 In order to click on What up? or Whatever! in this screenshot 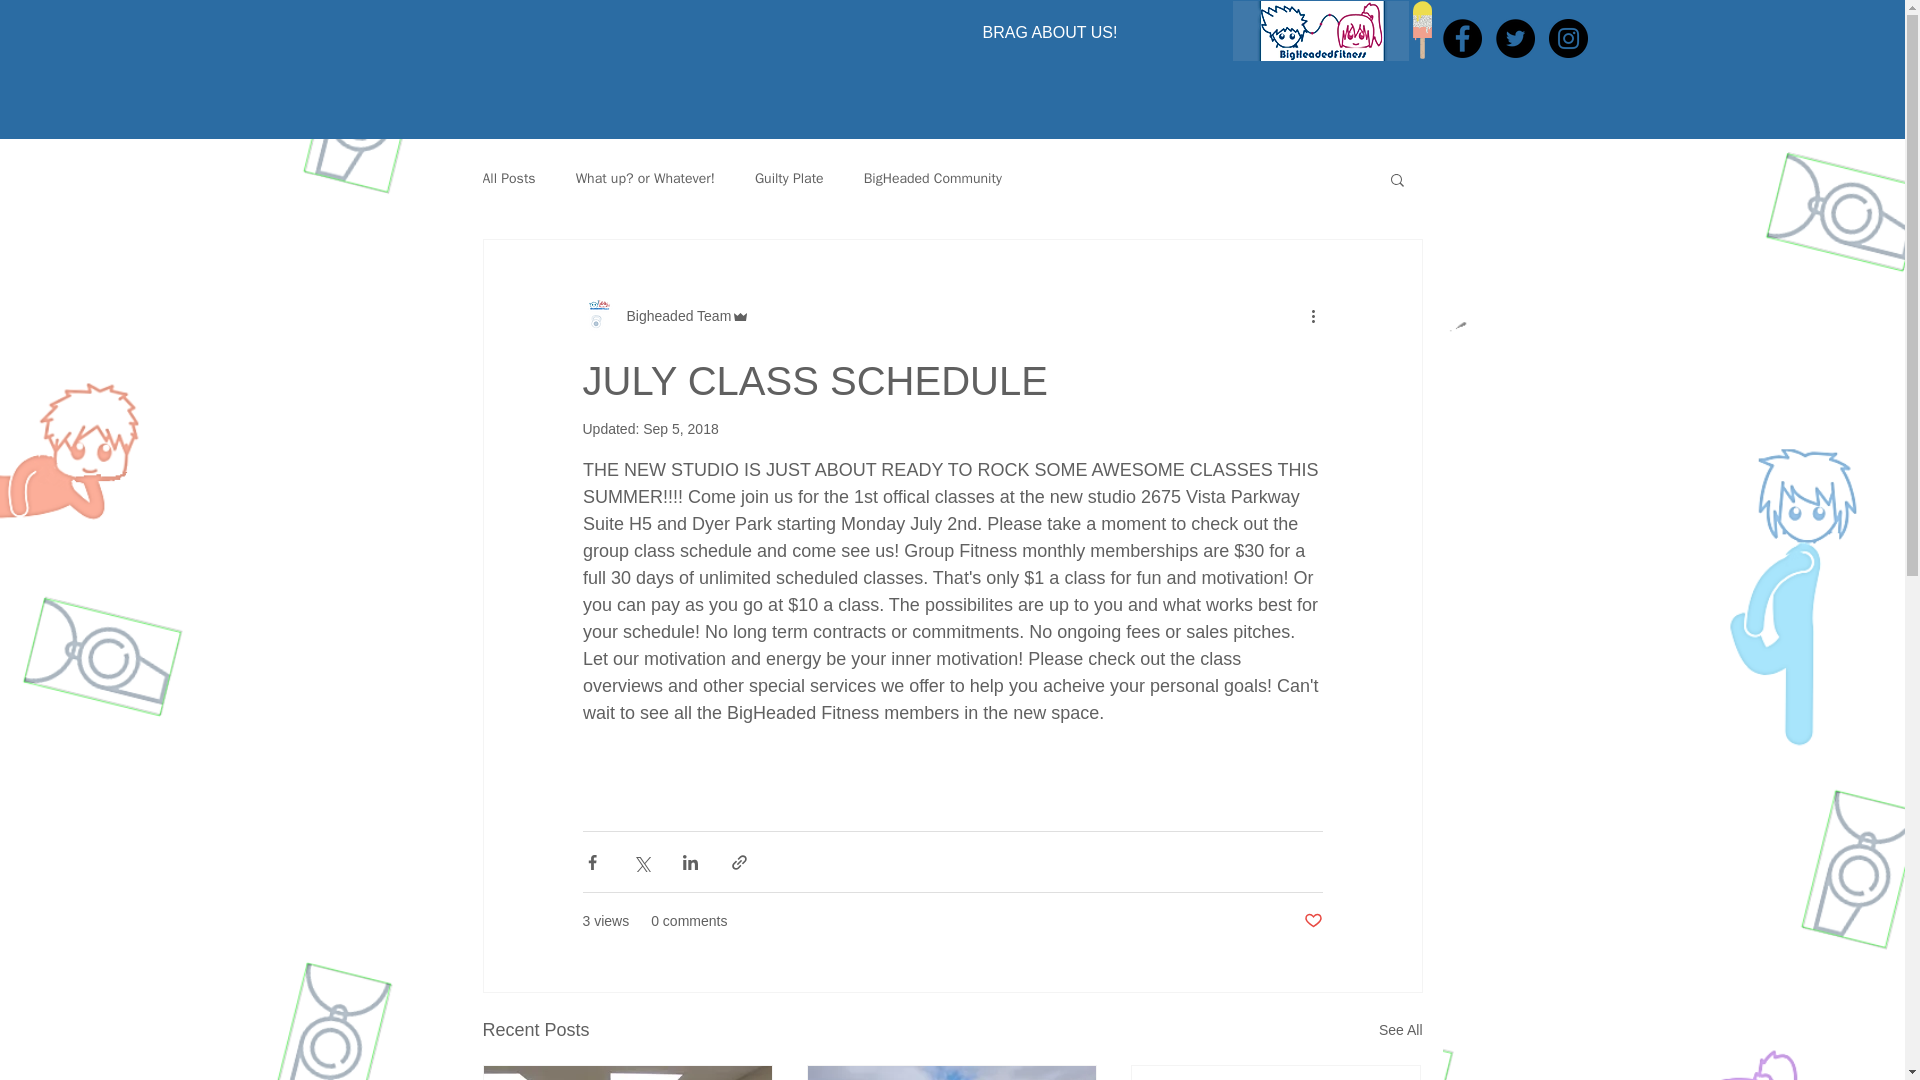, I will do `click(645, 178)`.